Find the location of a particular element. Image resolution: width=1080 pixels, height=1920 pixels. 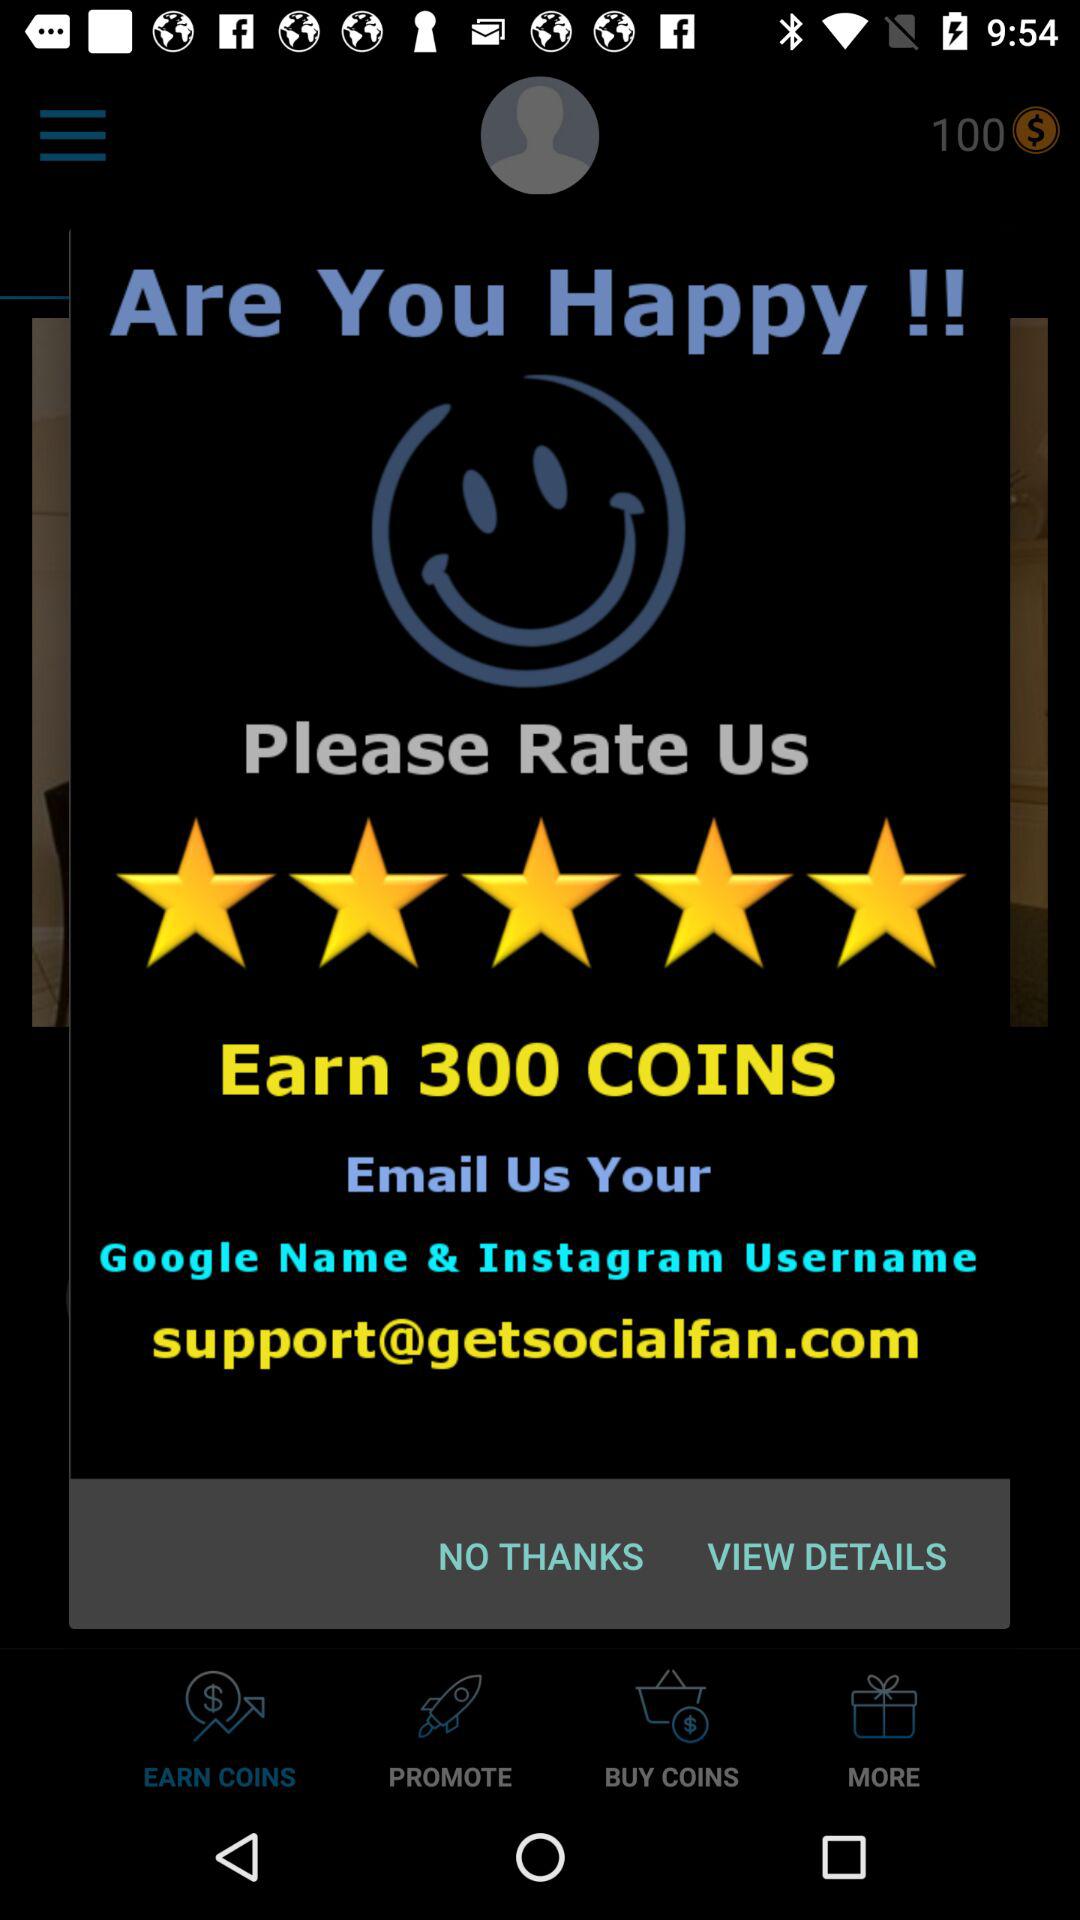

tap the no thanks is located at coordinates (540, 1555).